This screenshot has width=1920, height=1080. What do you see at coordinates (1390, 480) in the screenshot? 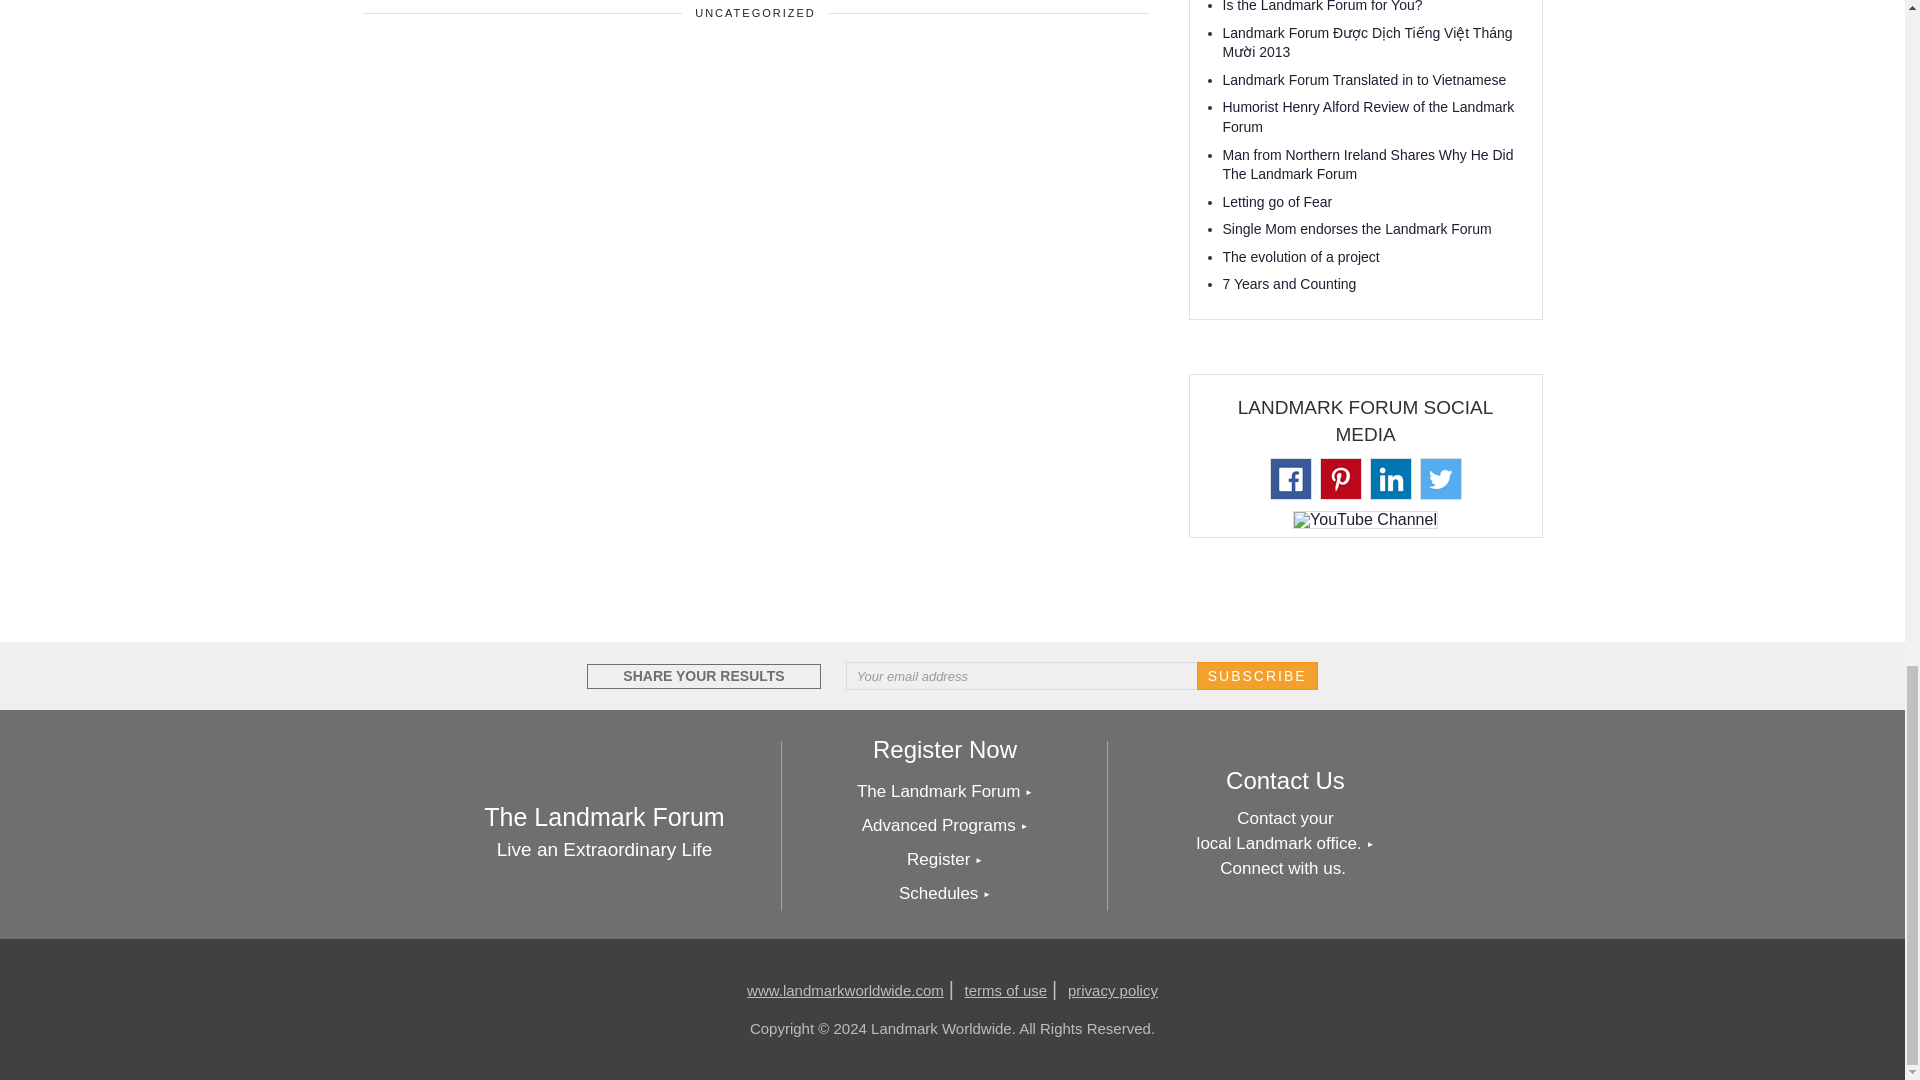
I see `LinkedIn Company` at bounding box center [1390, 480].